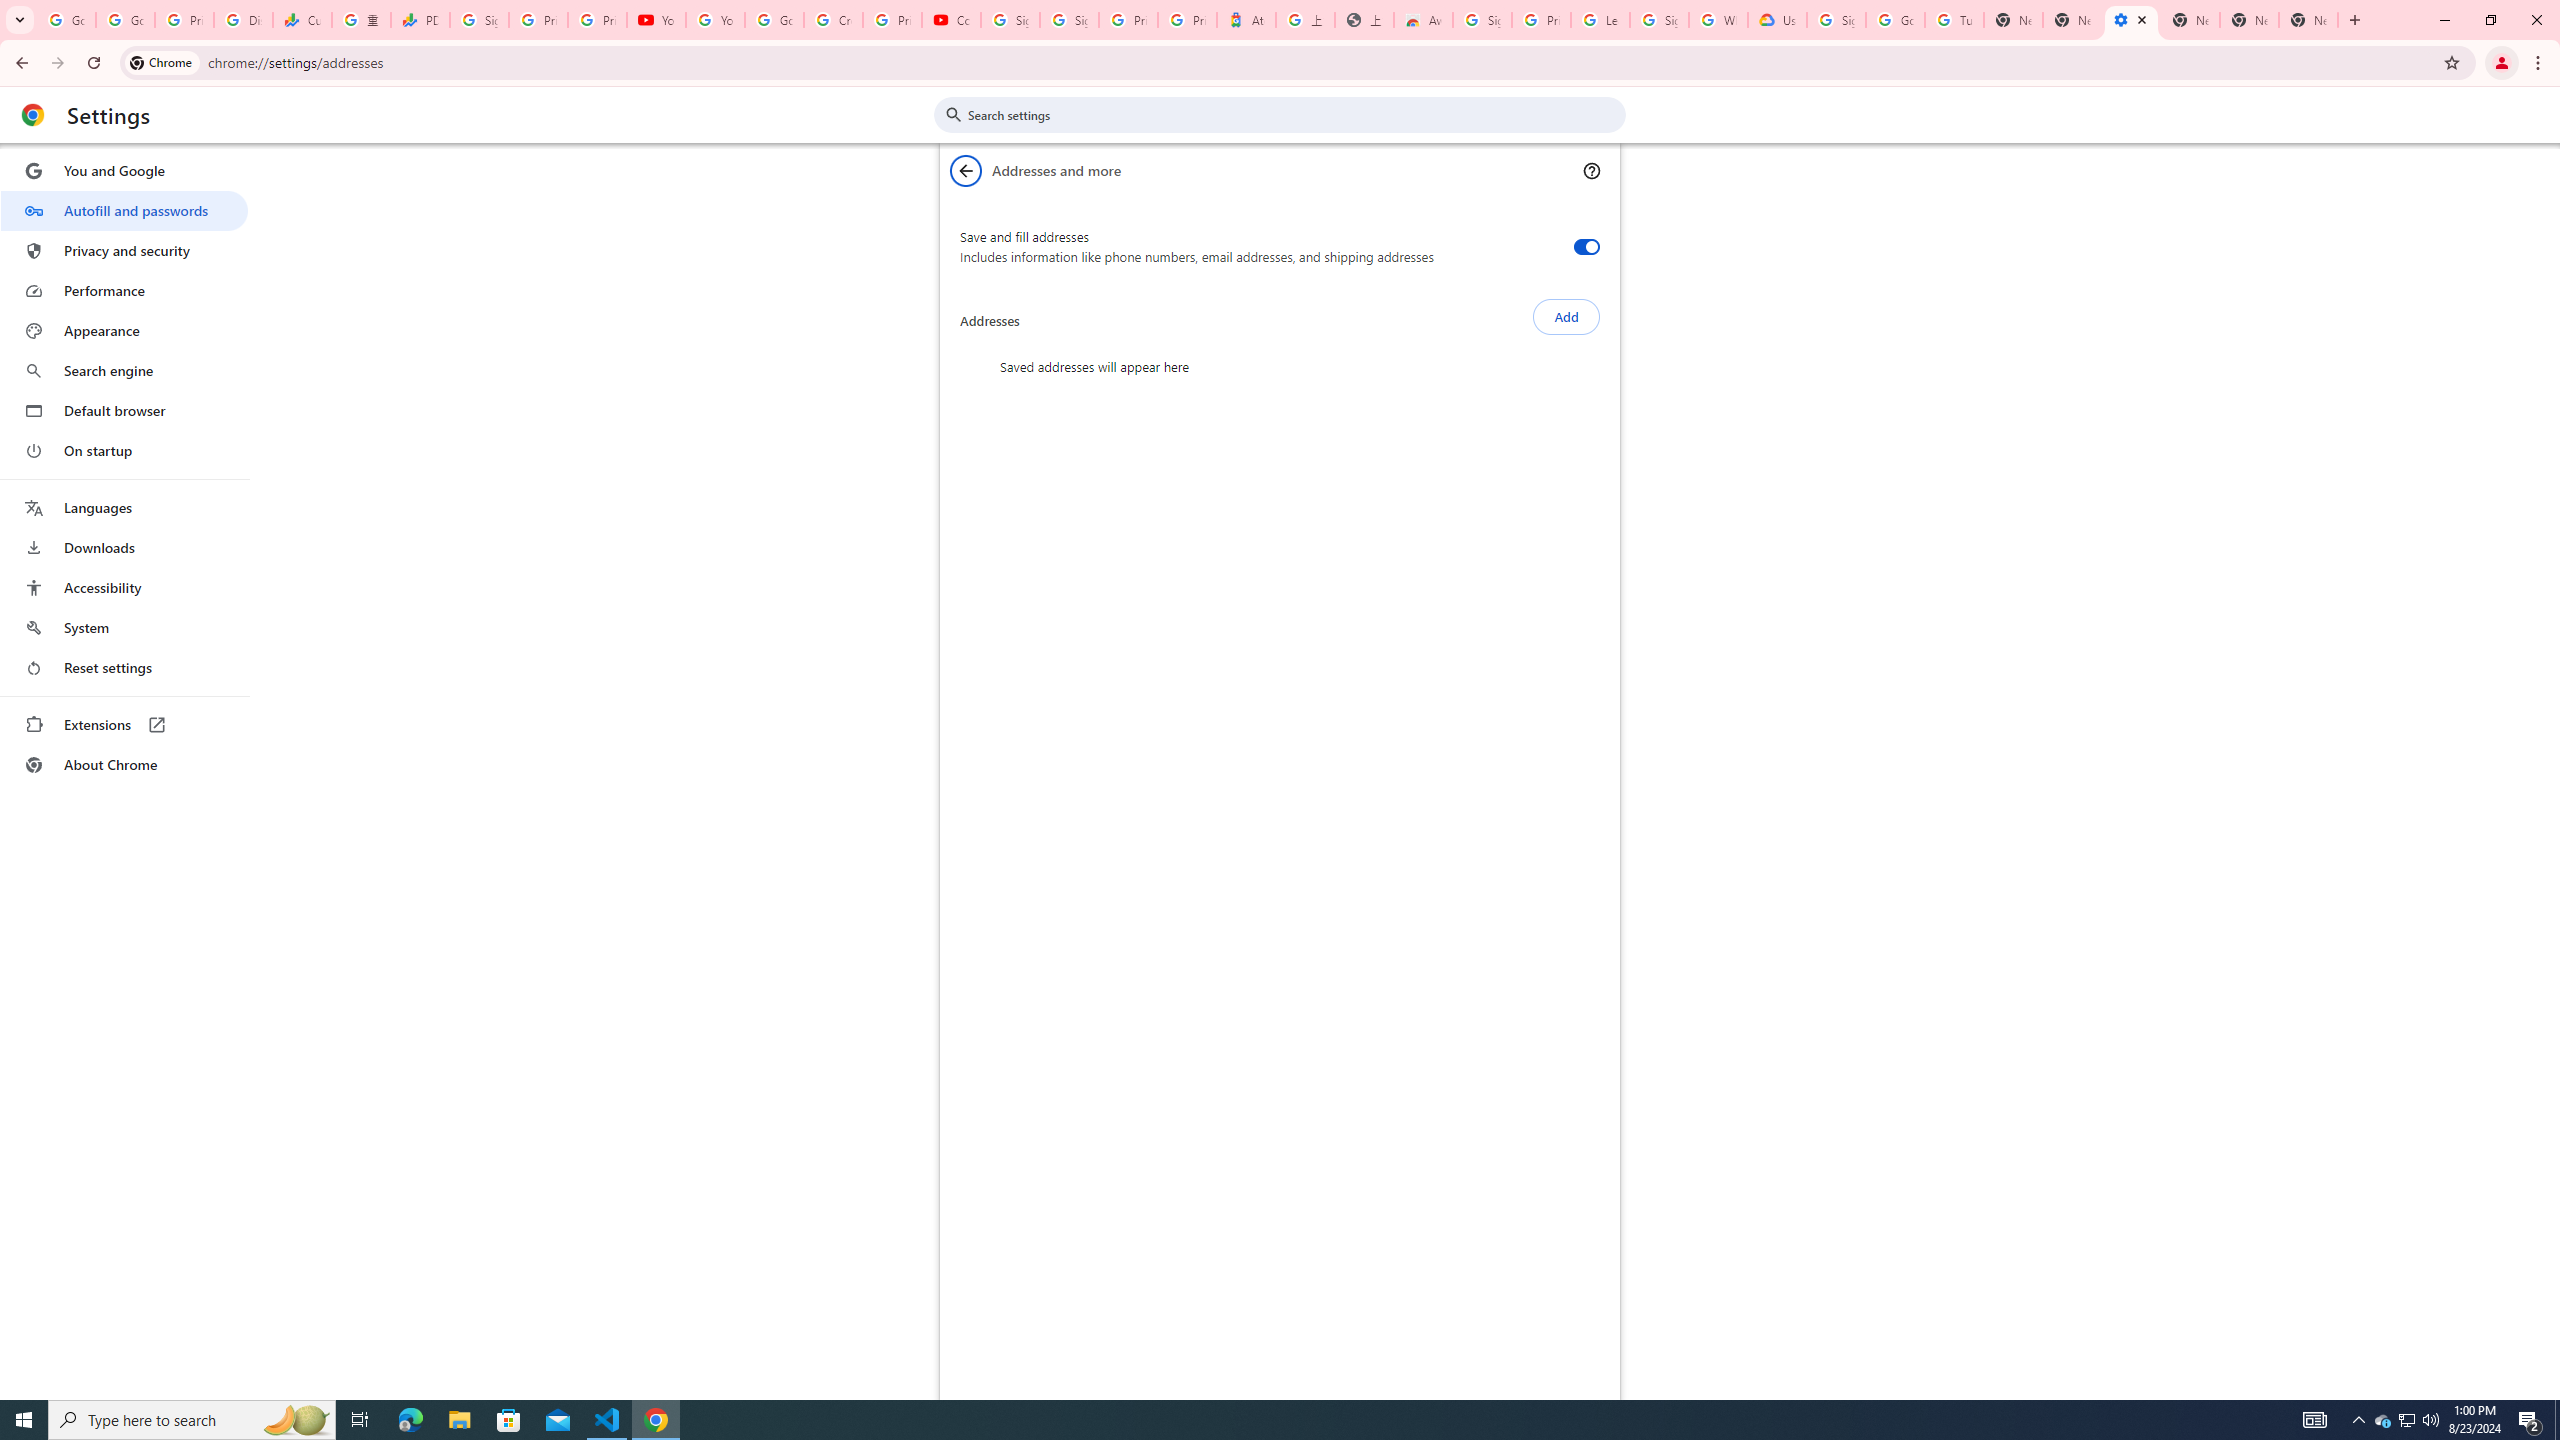 This screenshot has width=2560, height=1440. I want to click on Create your Google Account, so click(834, 20).